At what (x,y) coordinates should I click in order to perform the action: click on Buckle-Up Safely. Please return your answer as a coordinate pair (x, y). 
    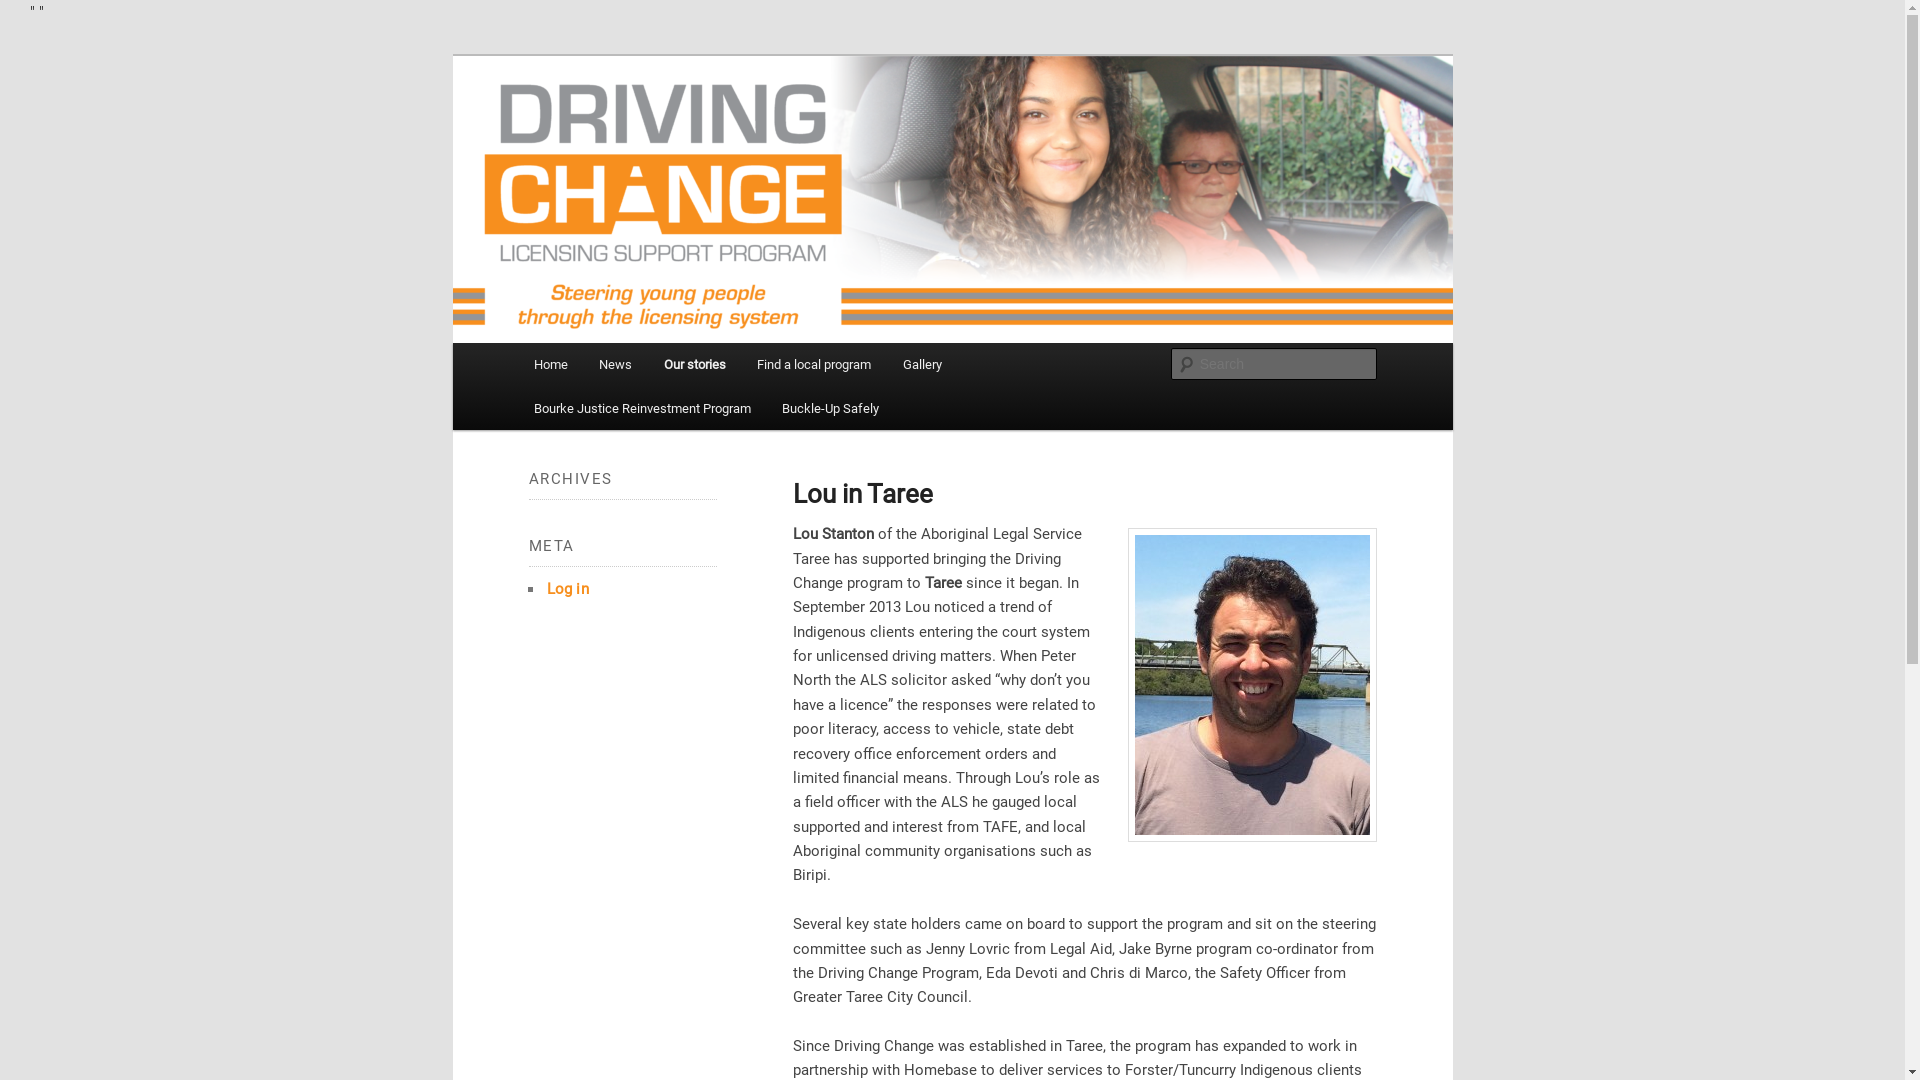
    Looking at the image, I should click on (830, 408).